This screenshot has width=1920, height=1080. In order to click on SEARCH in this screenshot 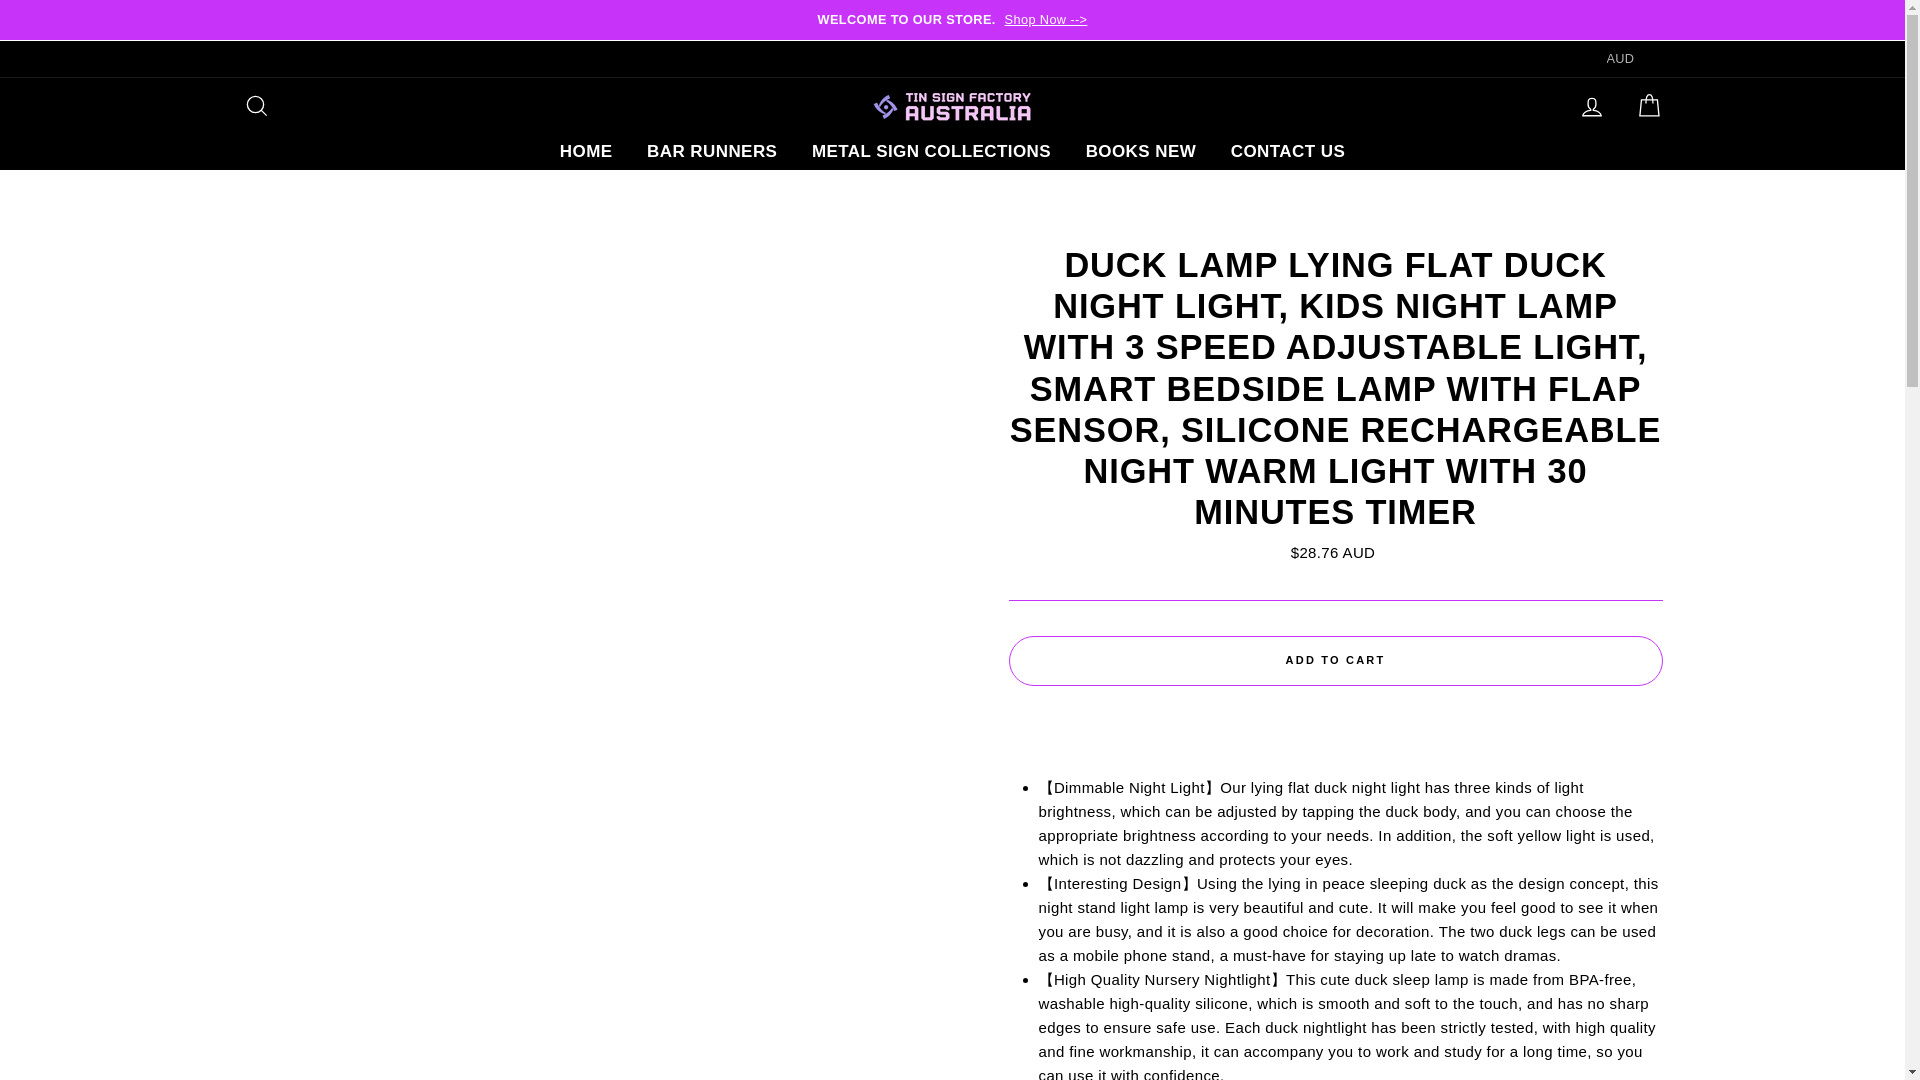, I will do `click(256, 106)`.